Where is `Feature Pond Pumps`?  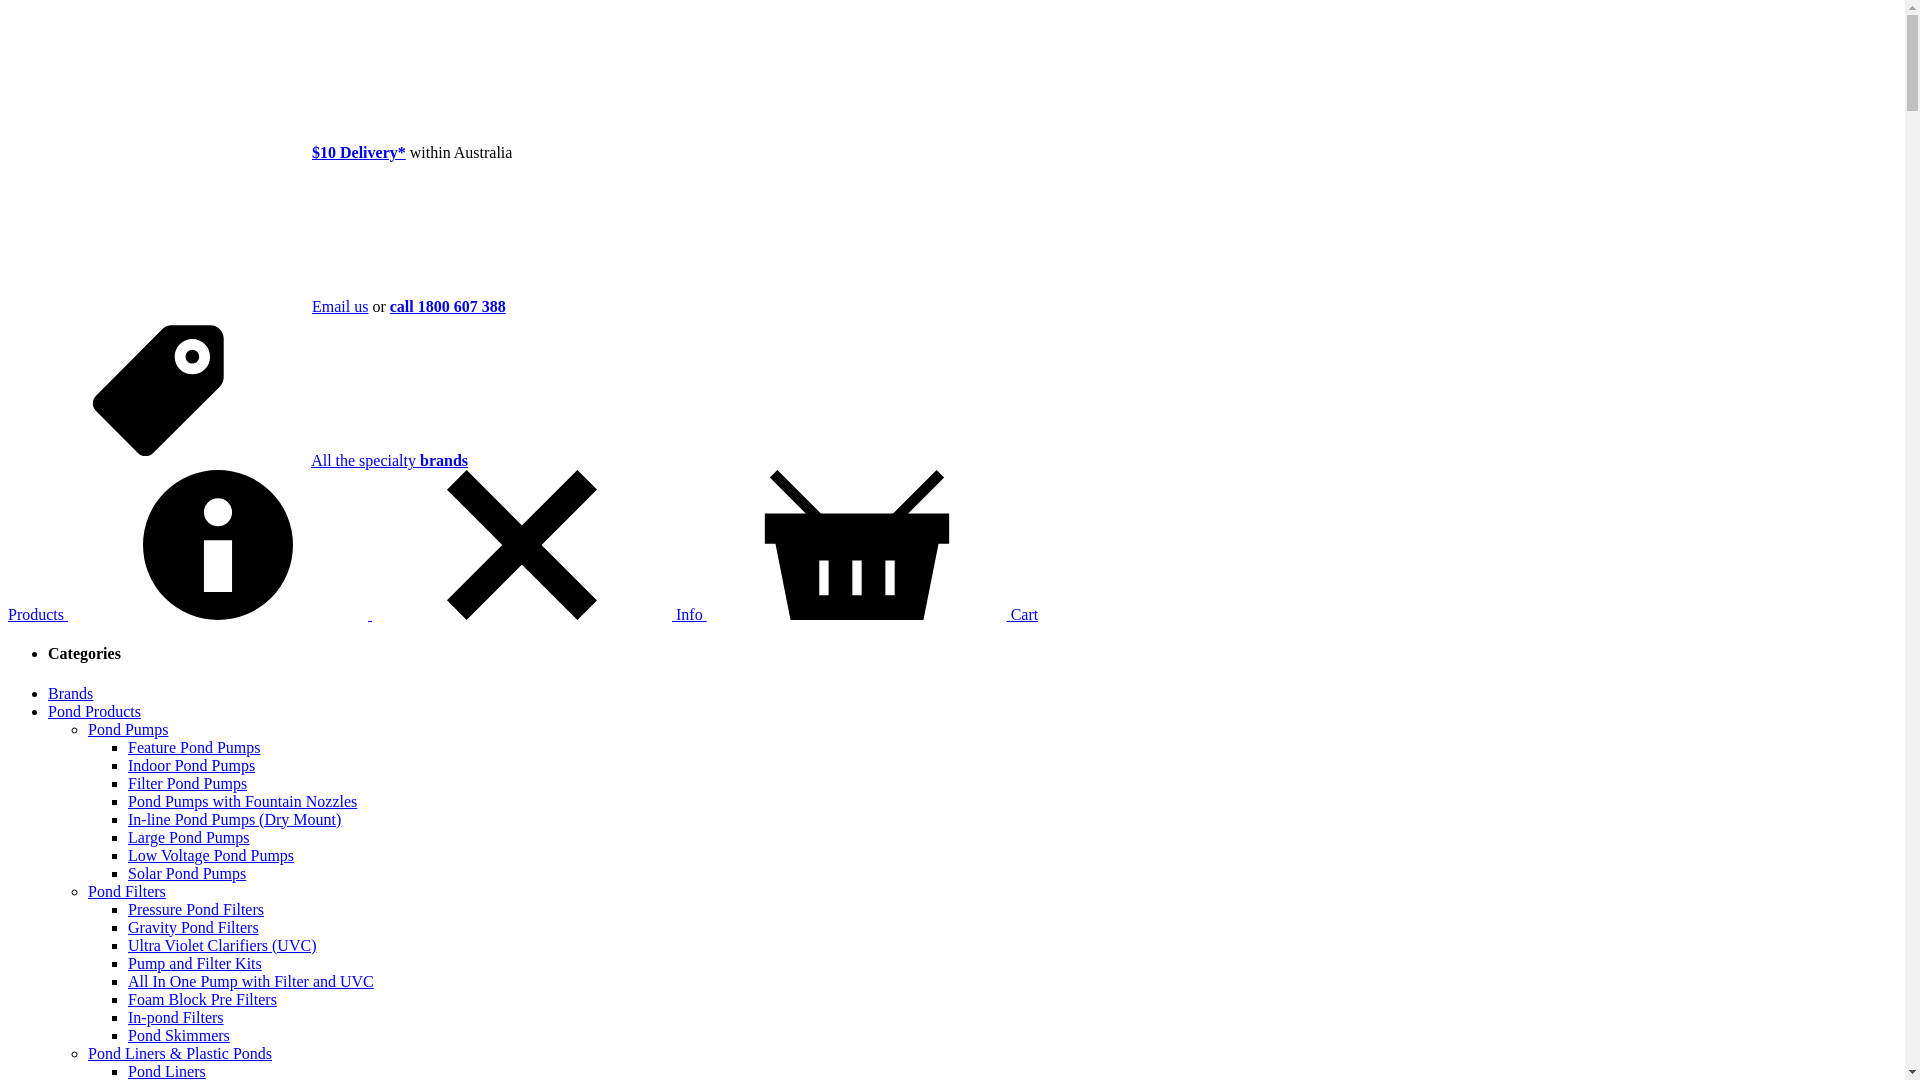 Feature Pond Pumps is located at coordinates (194, 748).